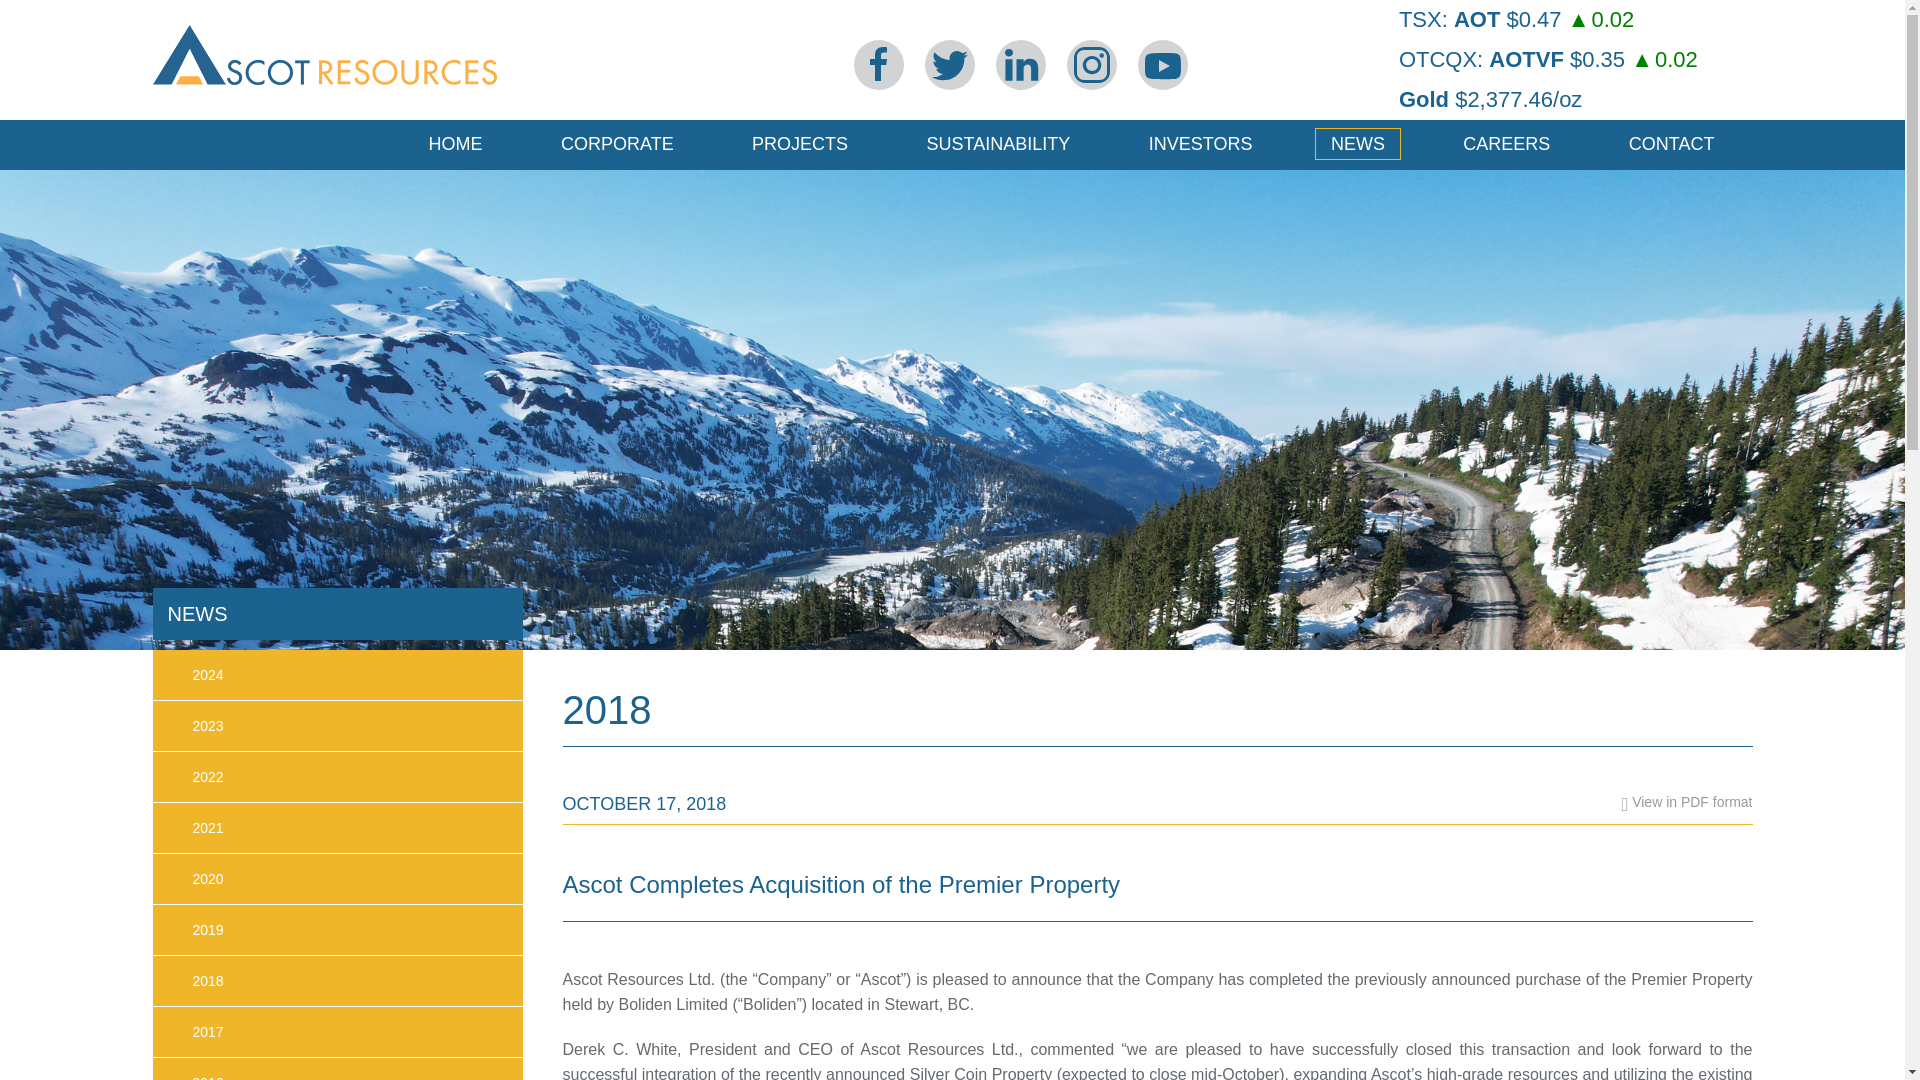  I want to click on Visit our YouTube Page, so click(1163, 64).